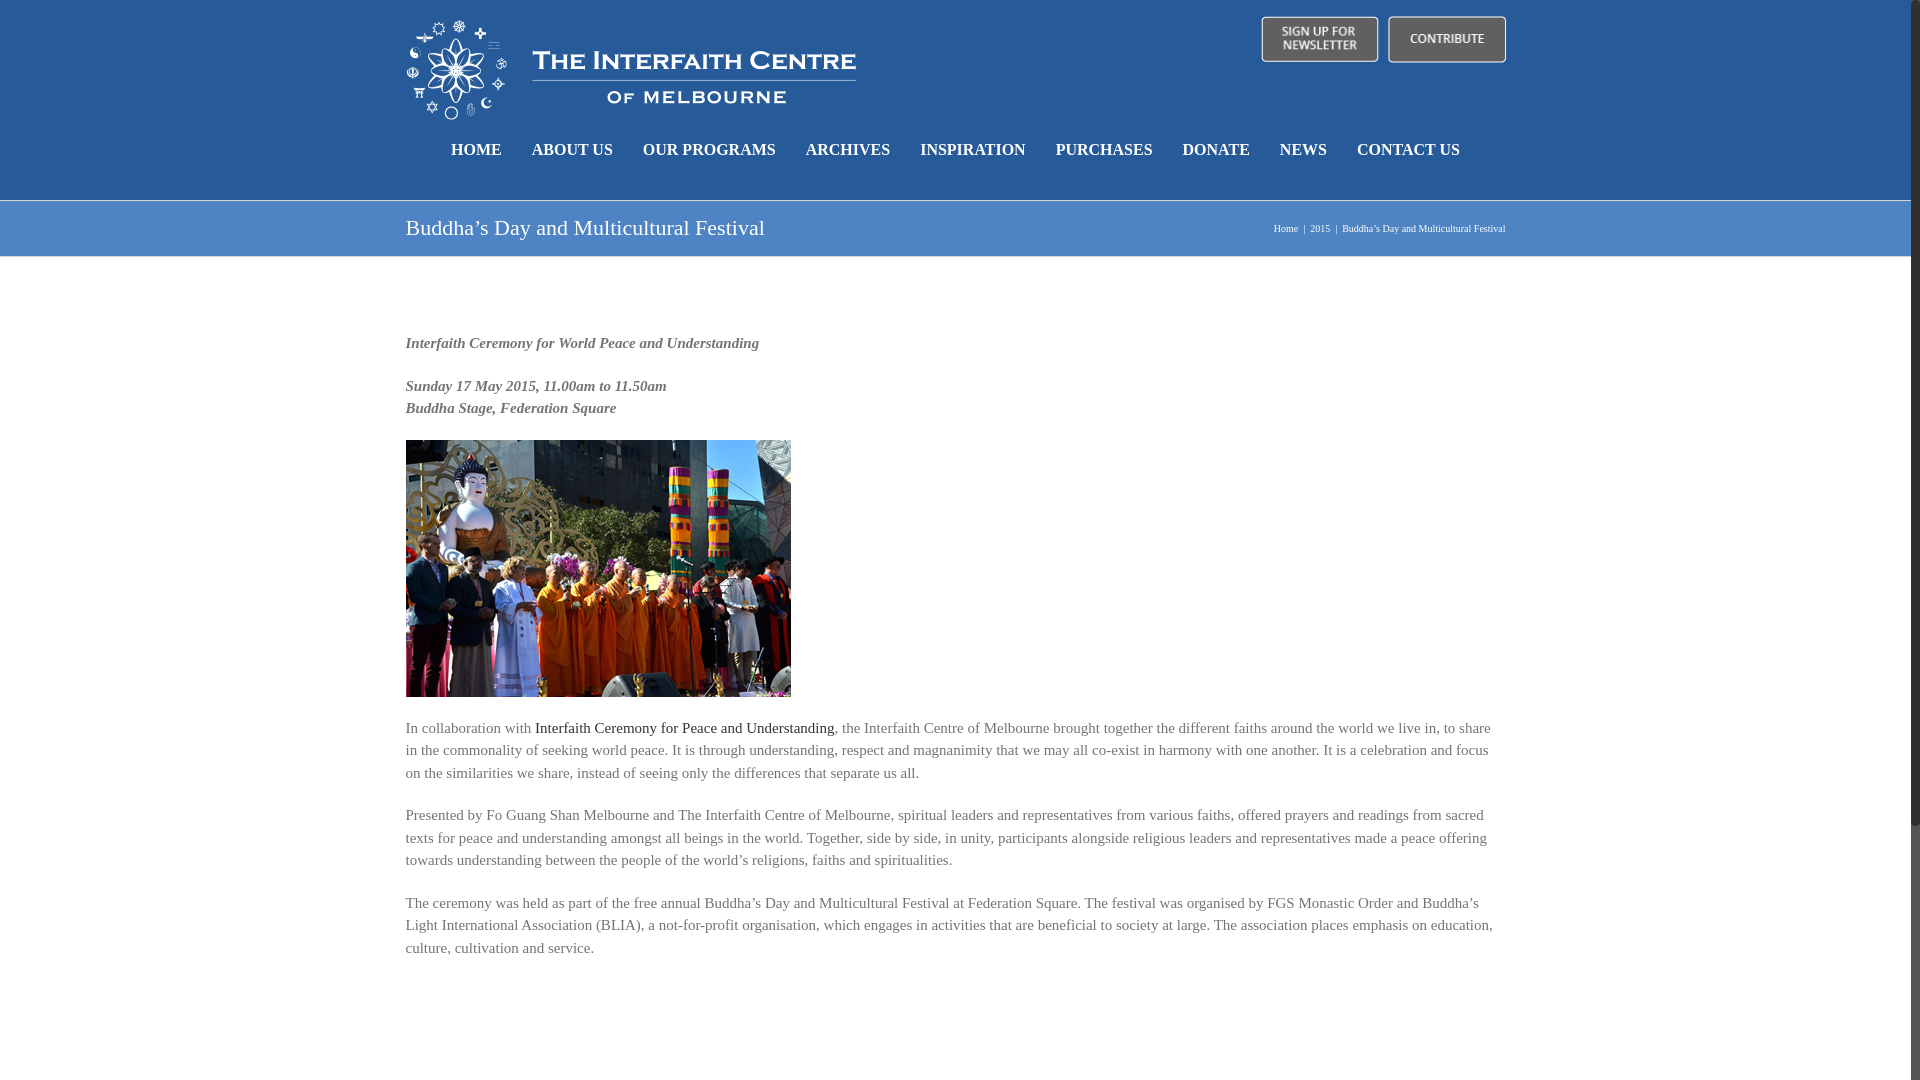  What do you see at coordinates (476, 149) in the screenshot?
I see `HOME` at bounding box center [476, 149].